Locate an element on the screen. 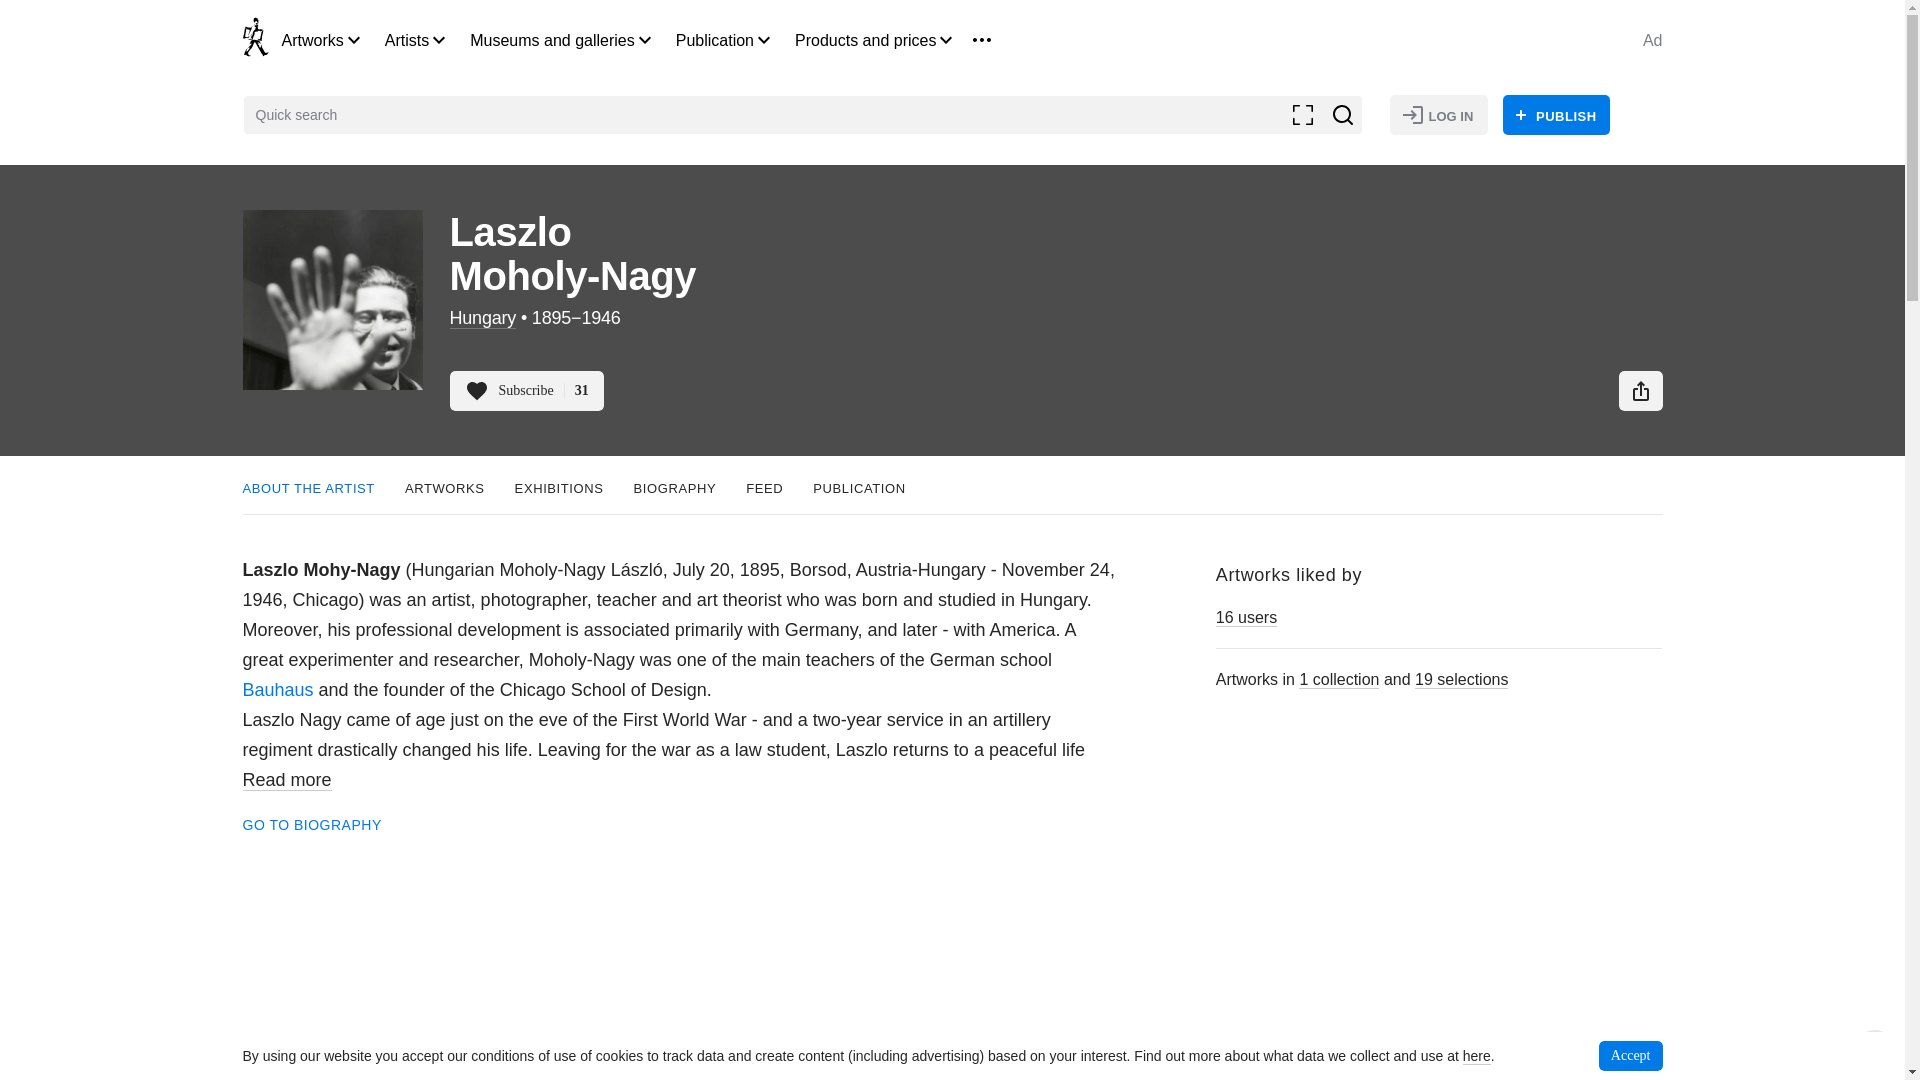 This screenshot has width=1920, height=1080. Publication is located at coordinates (714, 40).